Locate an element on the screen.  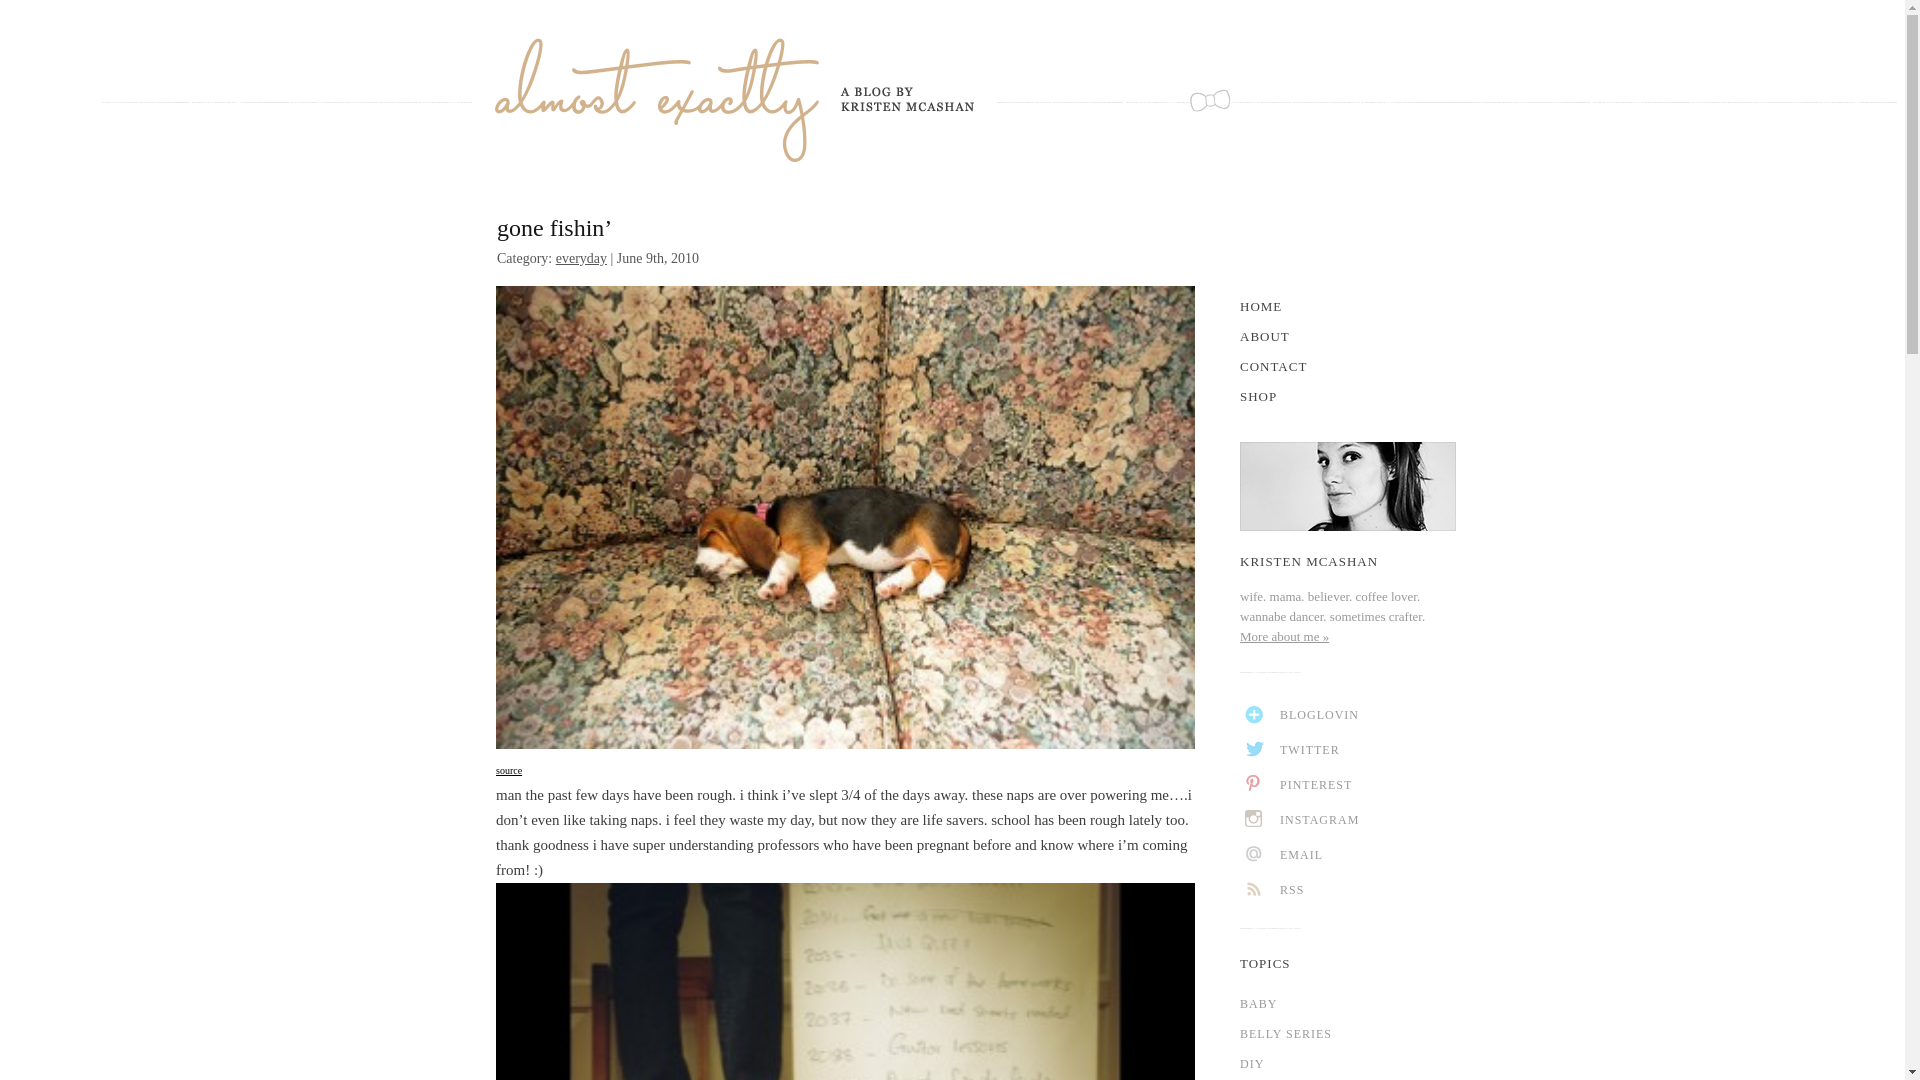
everyday is located at coordinates (581, 258).